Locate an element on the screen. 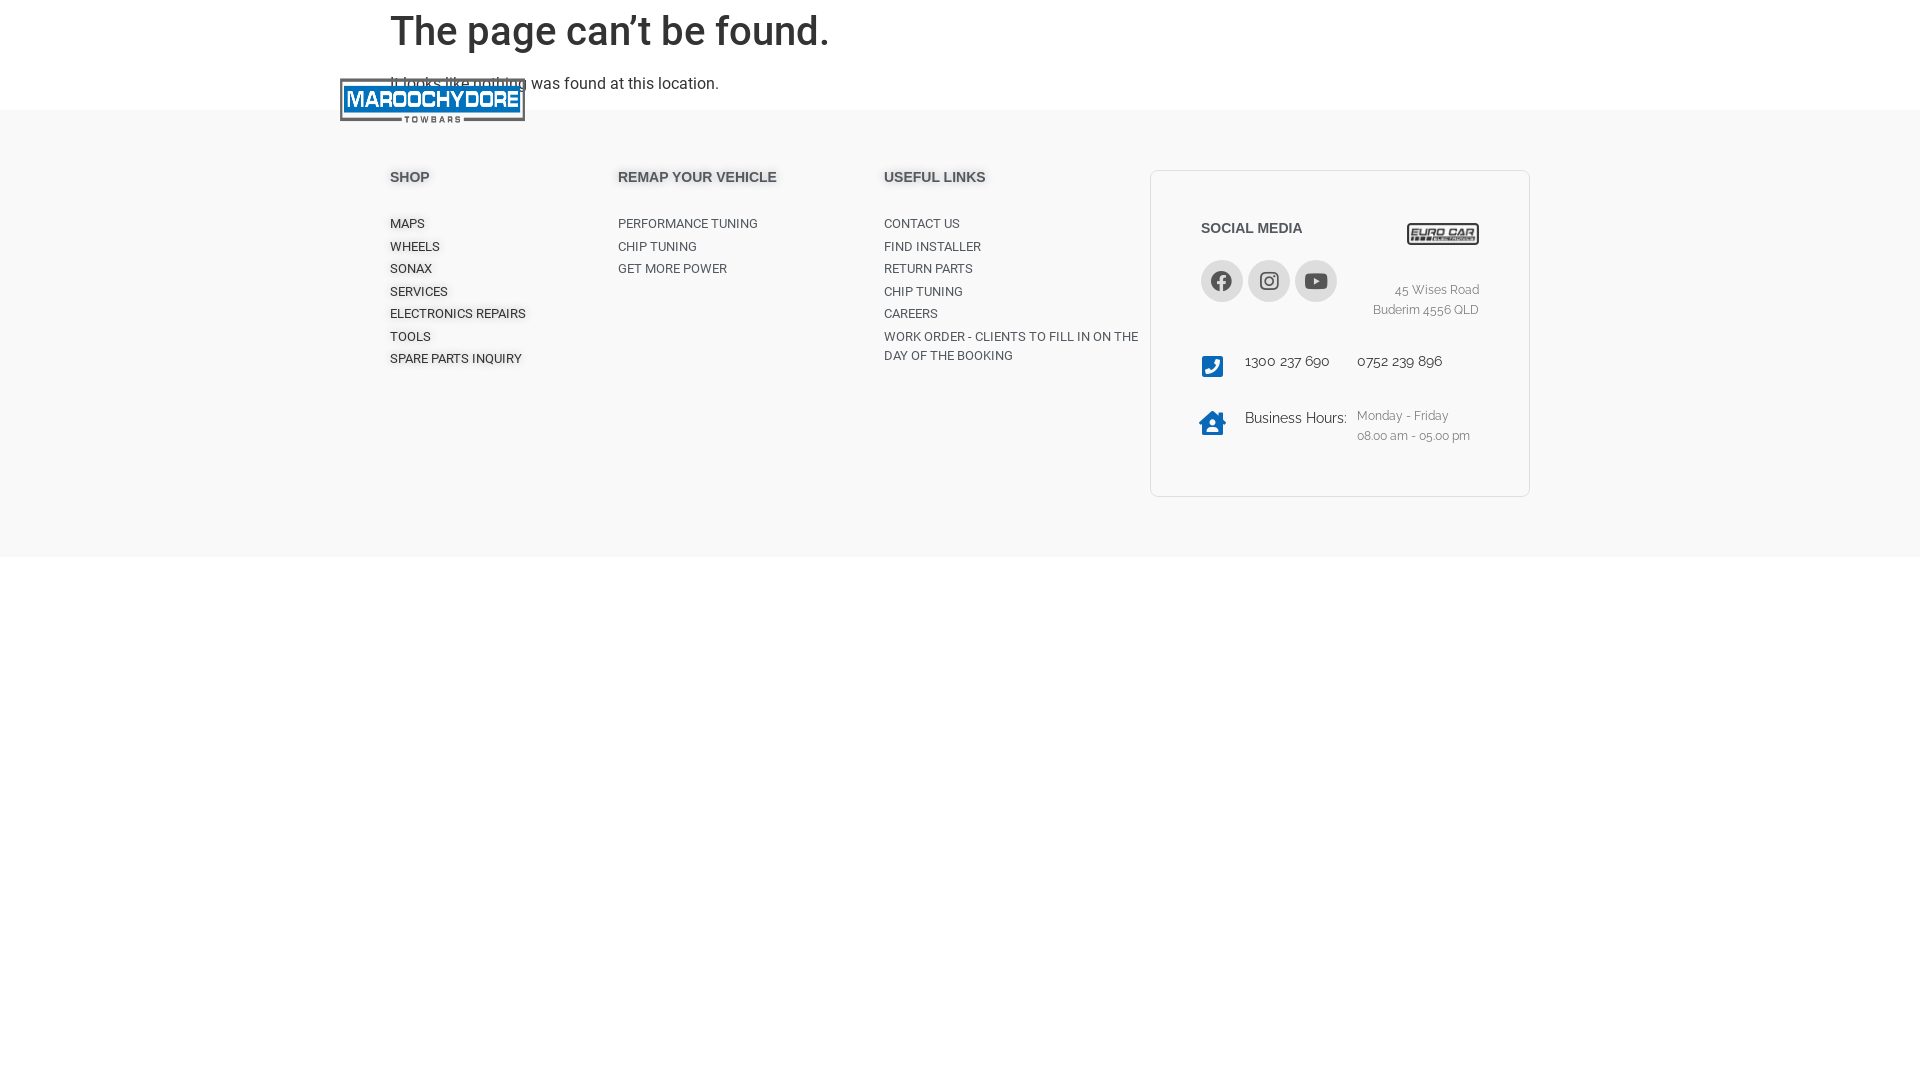 This screenshot has height=1080, width=1920. SPARE PARTS INQUIRY is located at coordinates (504, 359).